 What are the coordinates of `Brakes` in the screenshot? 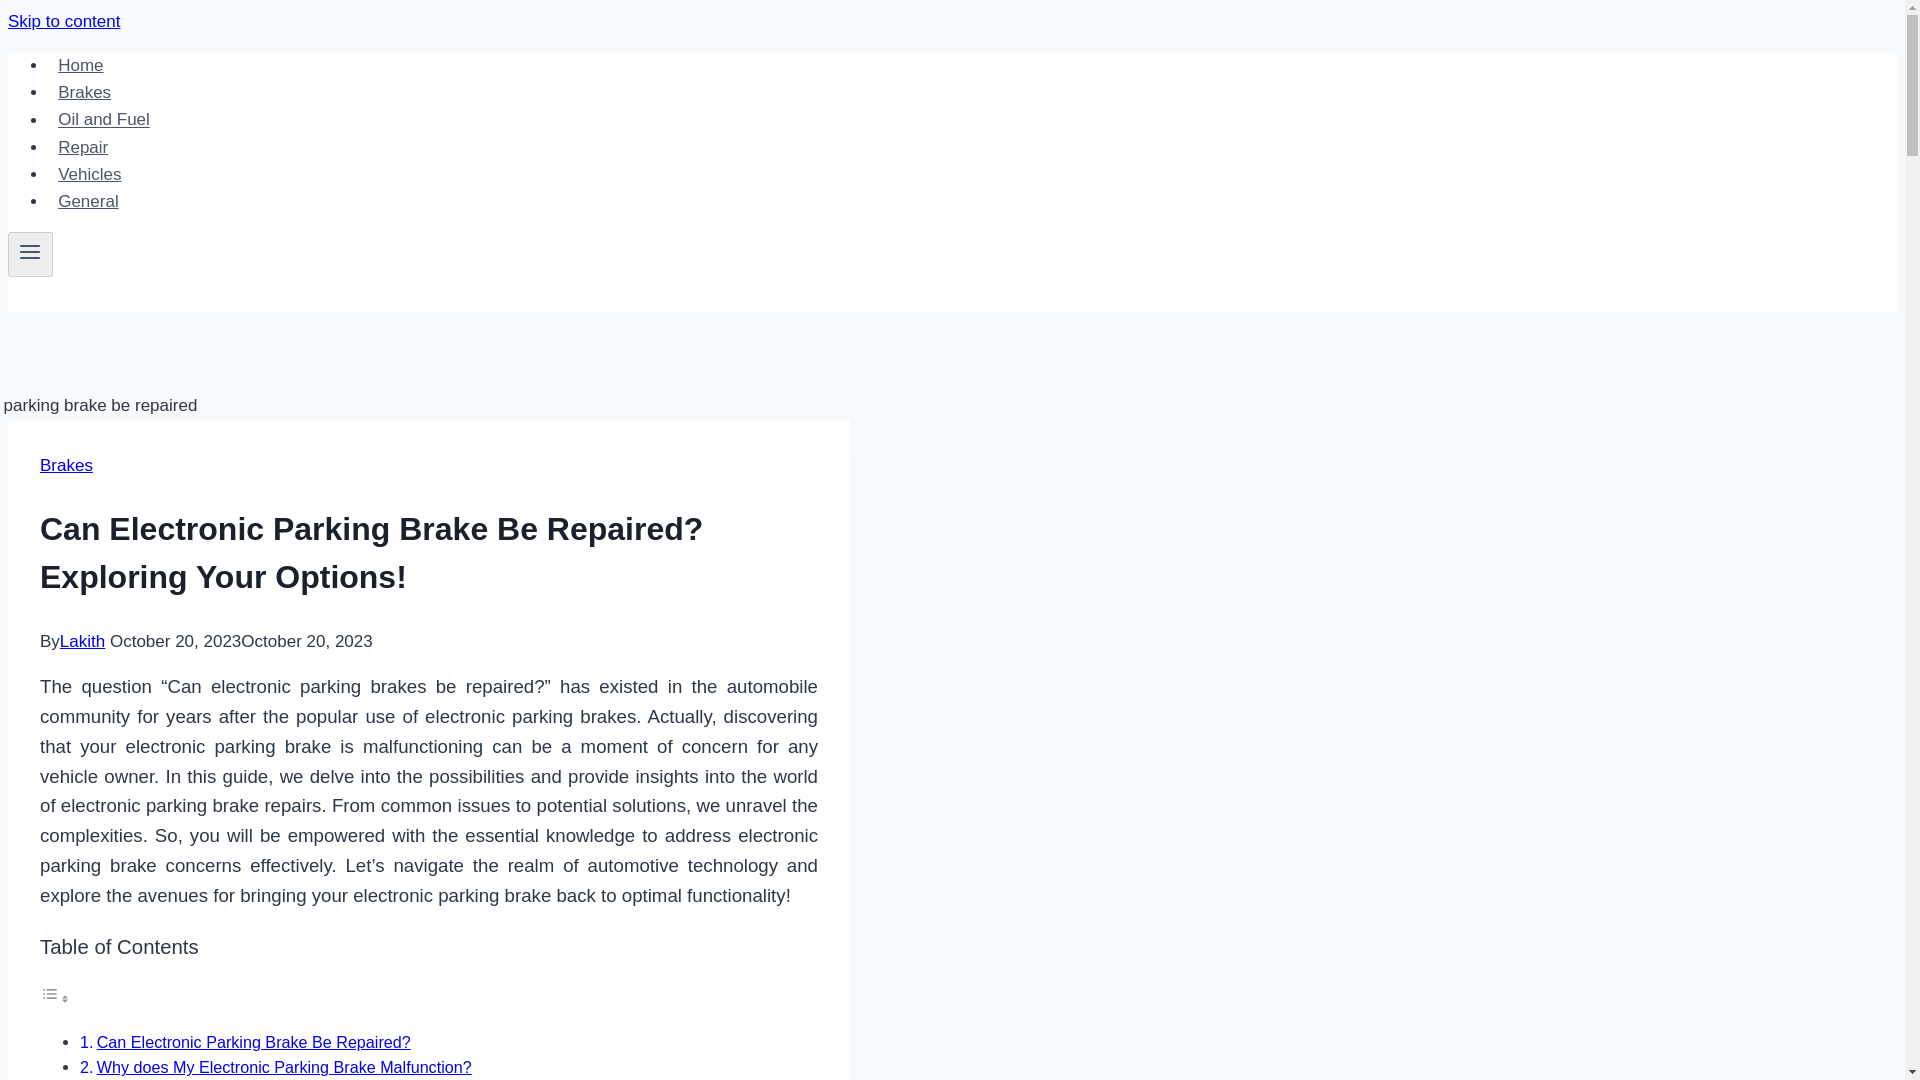 It's located at (66, 465).